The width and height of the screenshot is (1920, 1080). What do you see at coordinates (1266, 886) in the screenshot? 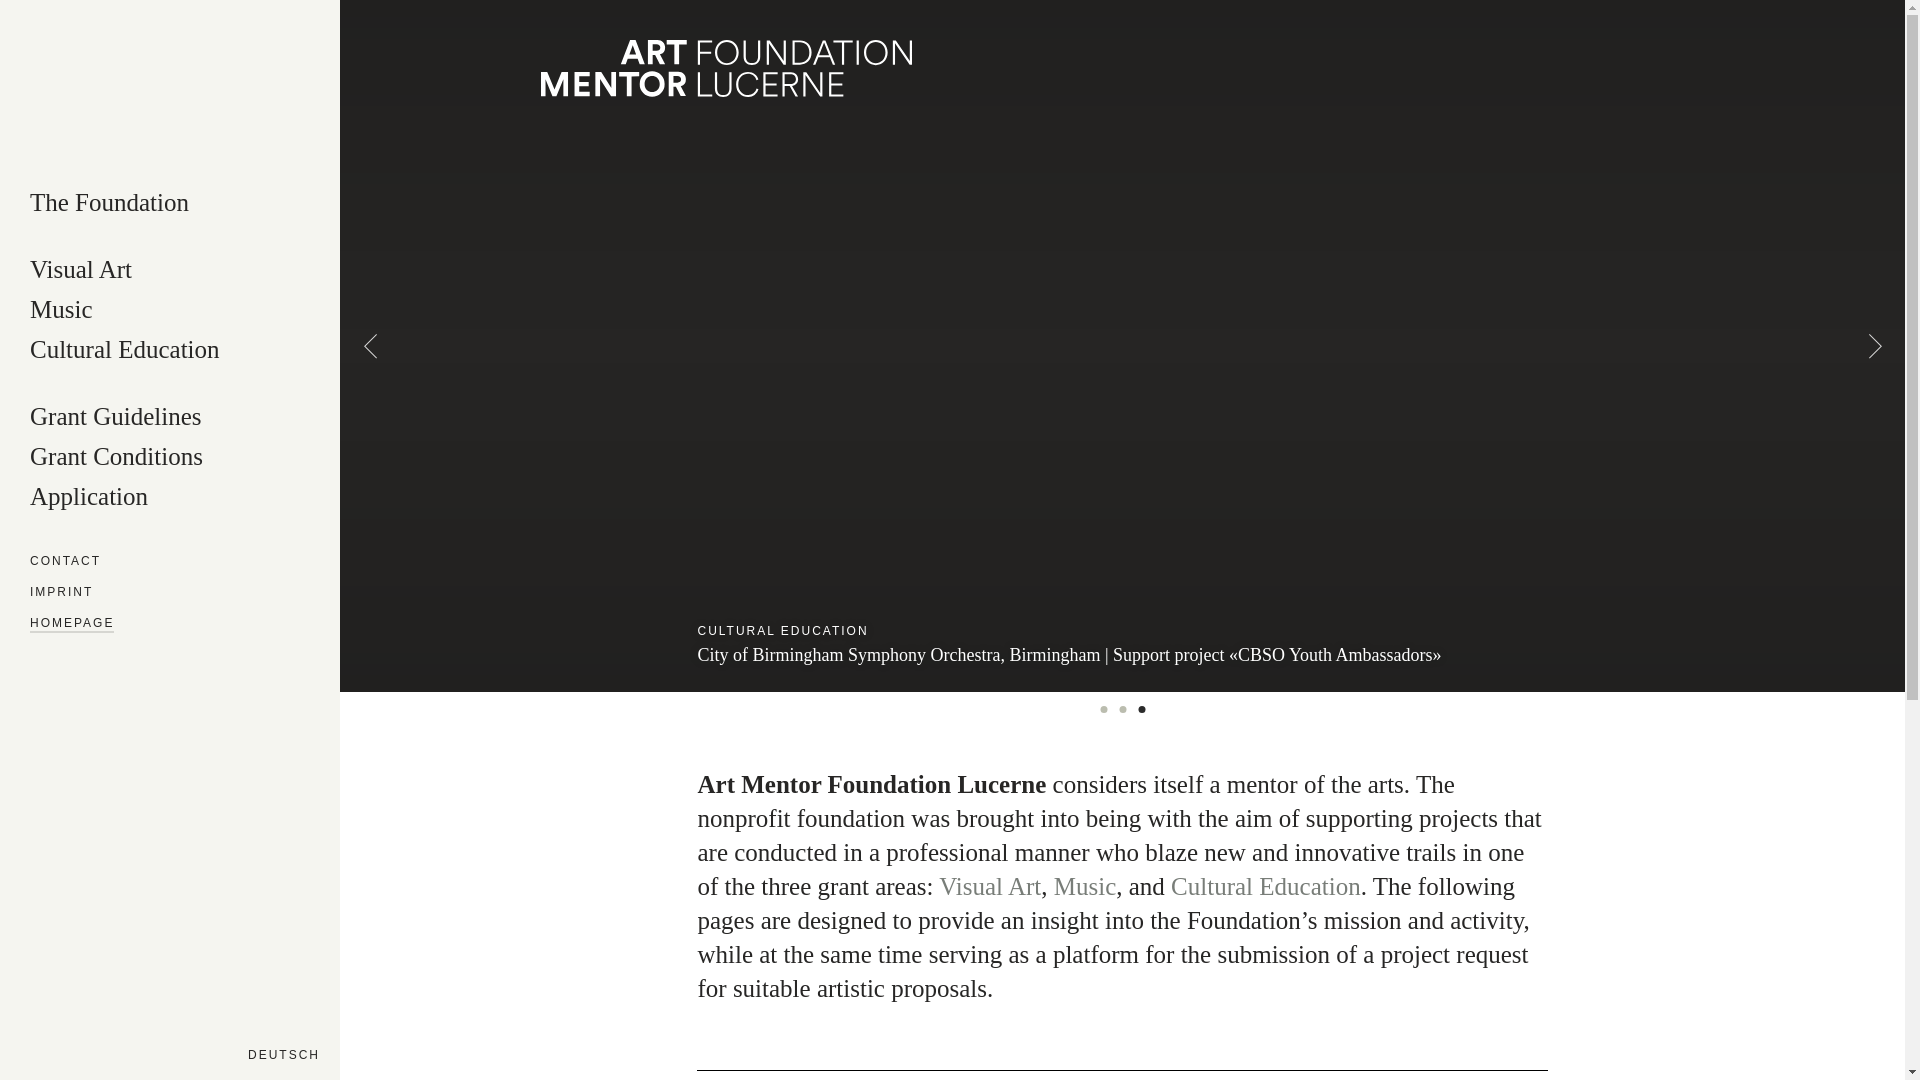
I see `Cultural Education` at bounding box center [1266, 886].